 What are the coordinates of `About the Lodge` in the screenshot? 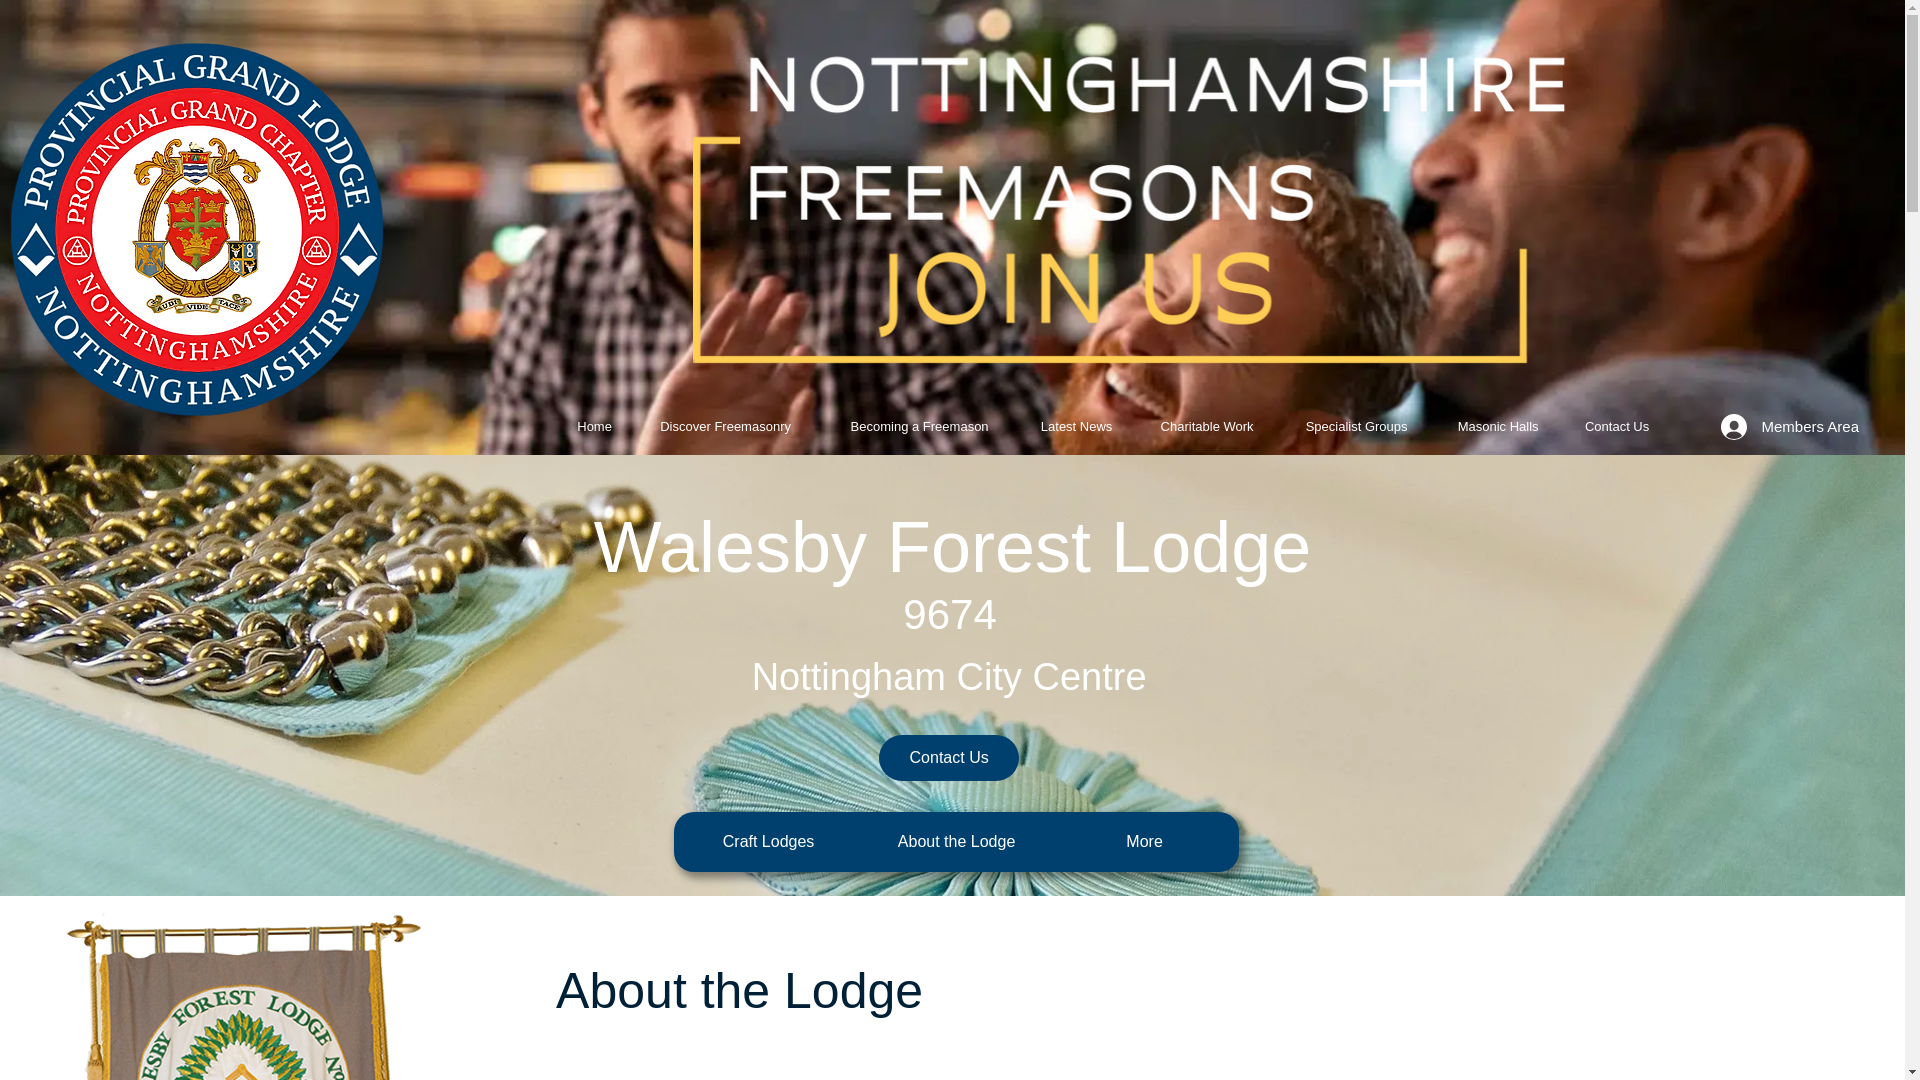 It's located at (956, 842).